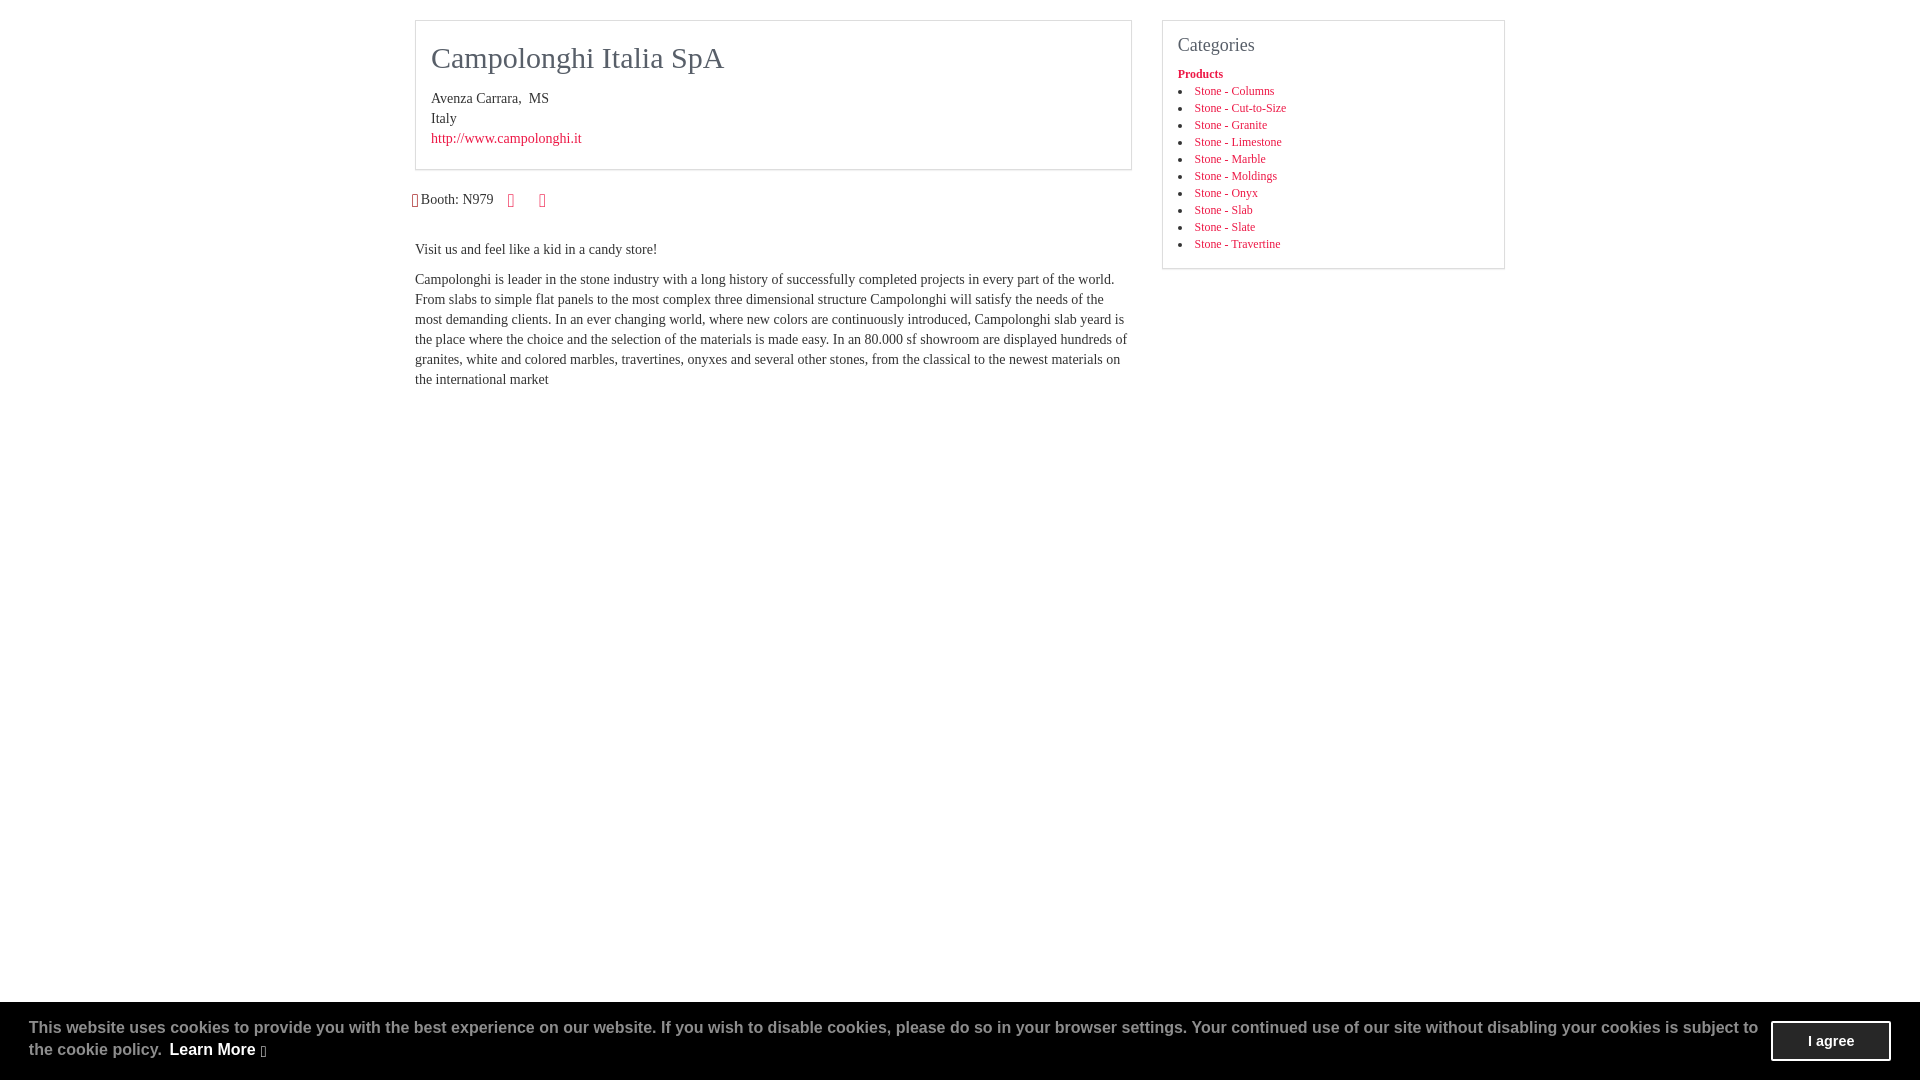 The image size is (1920, 1080). I want to click on Stone - Onyx, so click(1226, 192).